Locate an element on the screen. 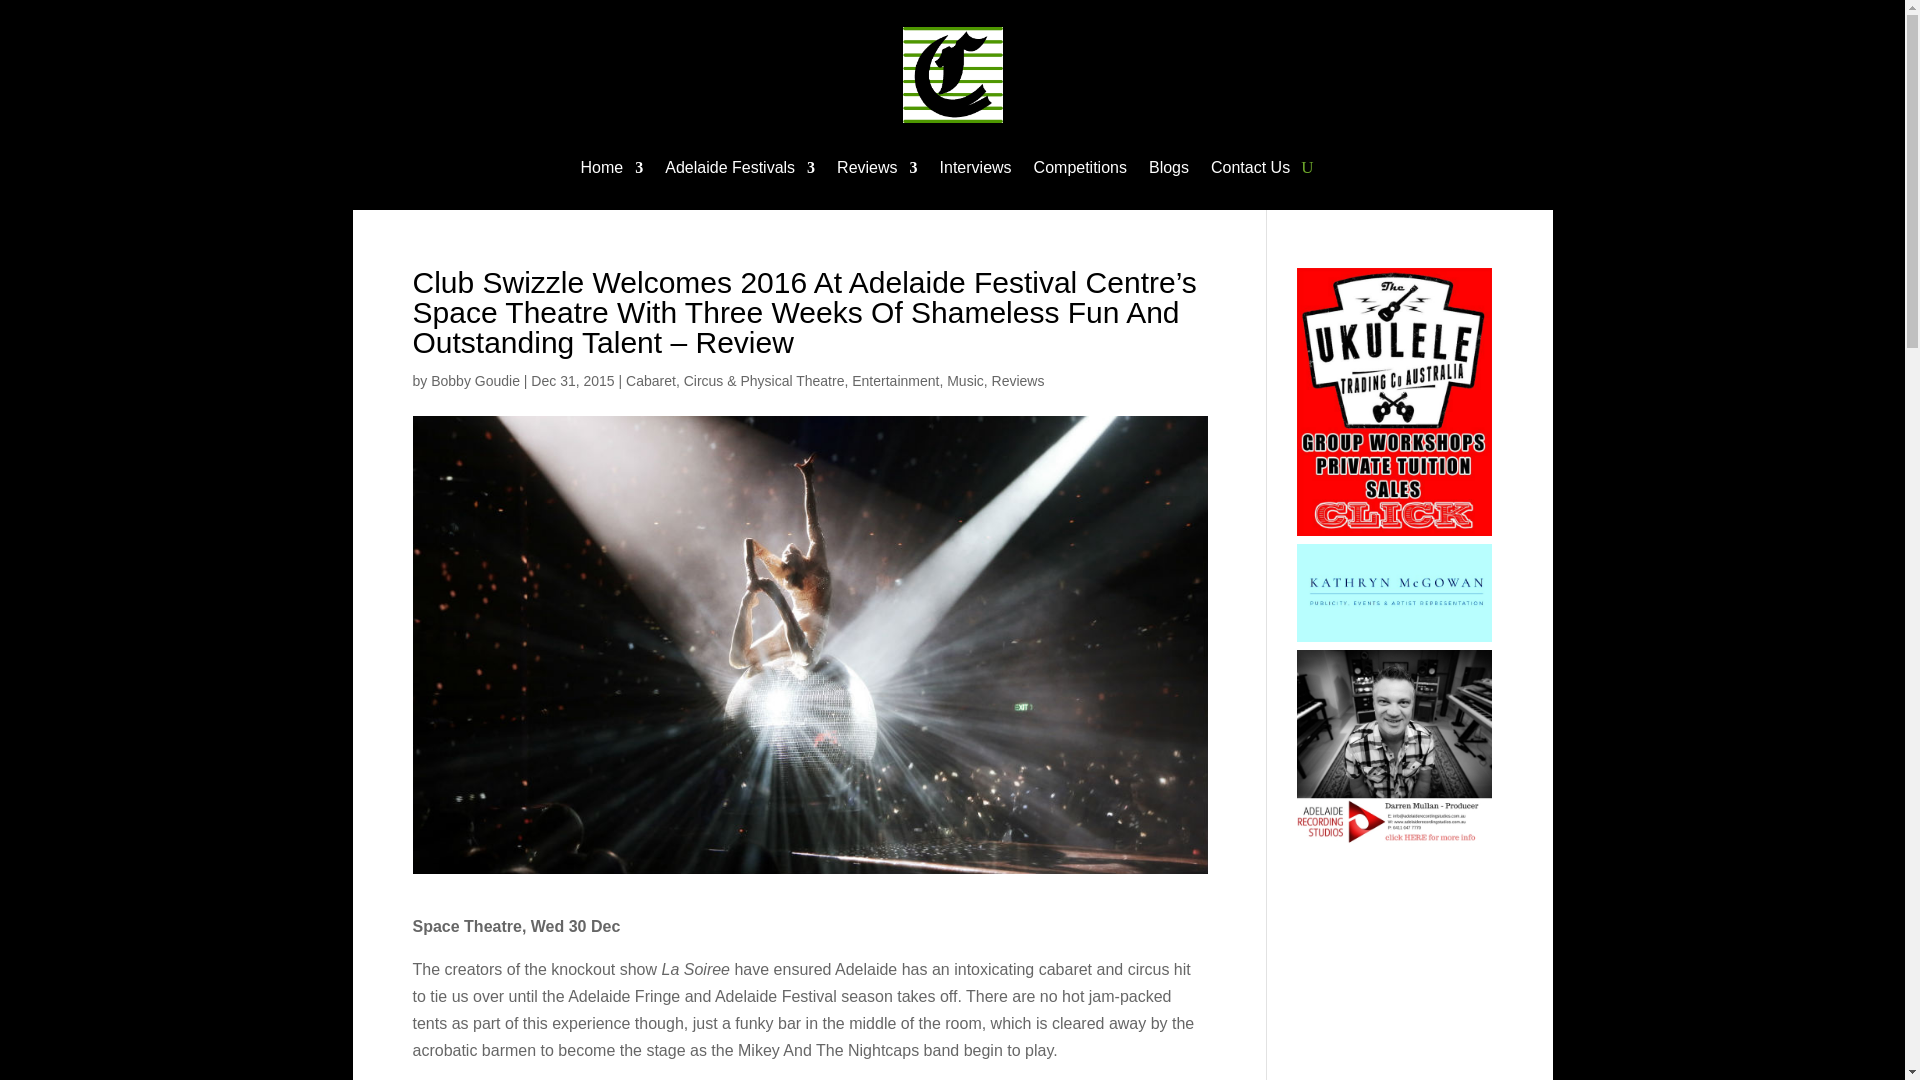 This screenshot has height=1080, width=1920. Home is located at coordinates (612, 170).